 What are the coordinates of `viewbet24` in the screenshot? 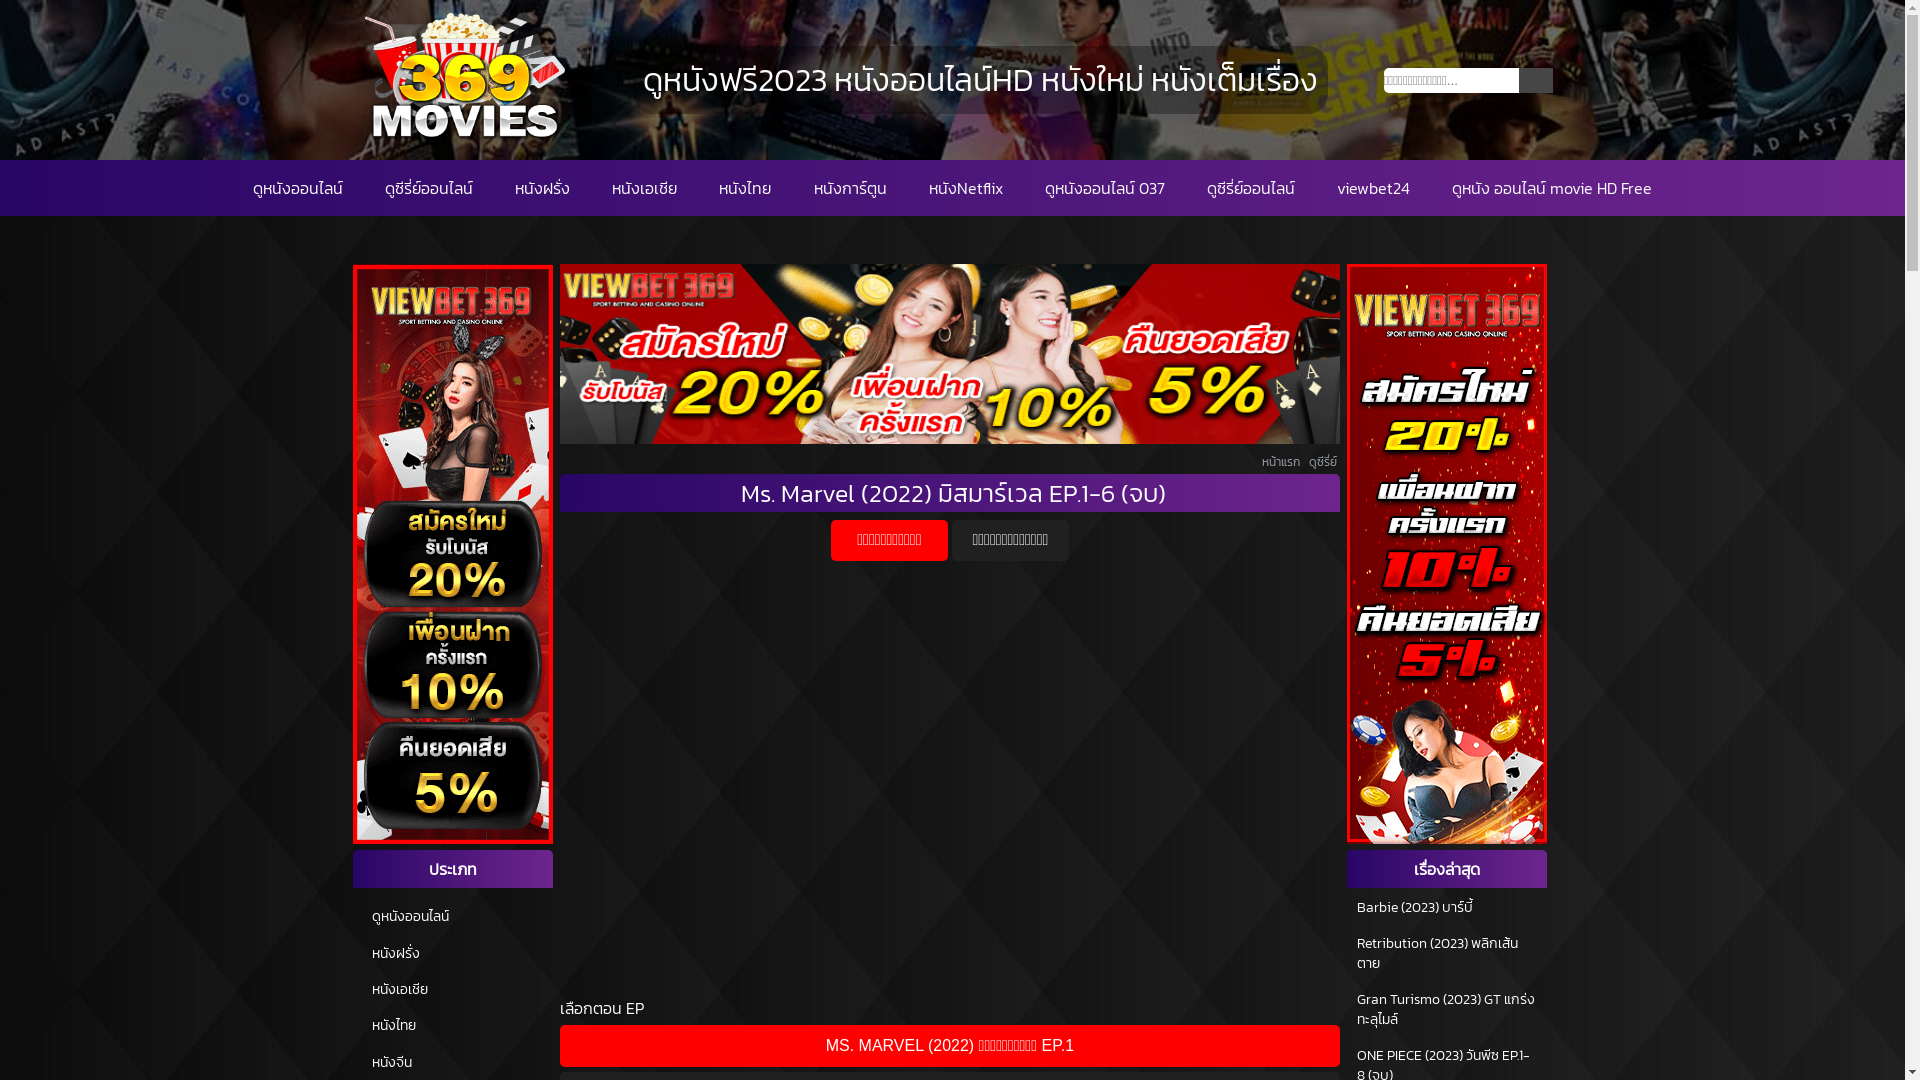 It's located at (1374, 188).